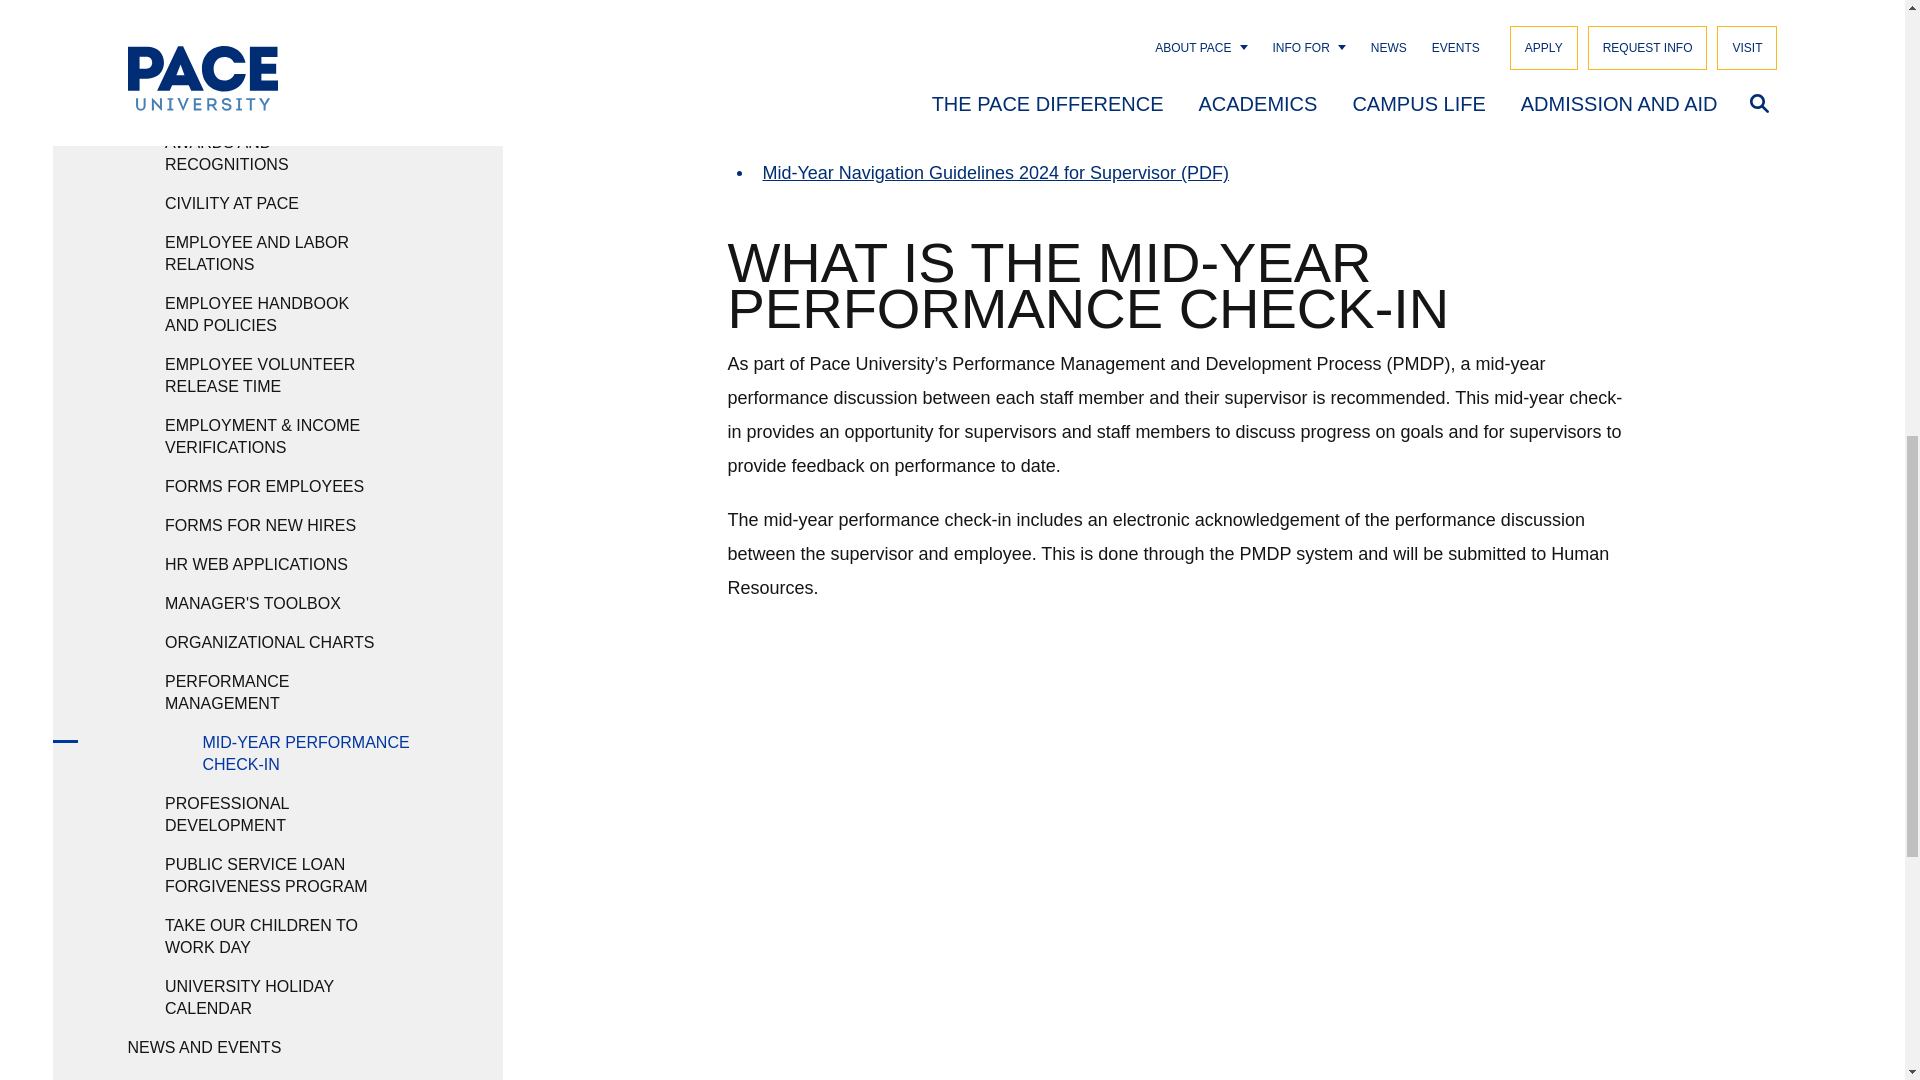 The width and height of the screenshot is (1920, 1080). Describe the element at coordinates (992, 118) in the screenshot. I see `hr-mid-year-check-in-navigation-guidelines-employee.pdf` at that location.